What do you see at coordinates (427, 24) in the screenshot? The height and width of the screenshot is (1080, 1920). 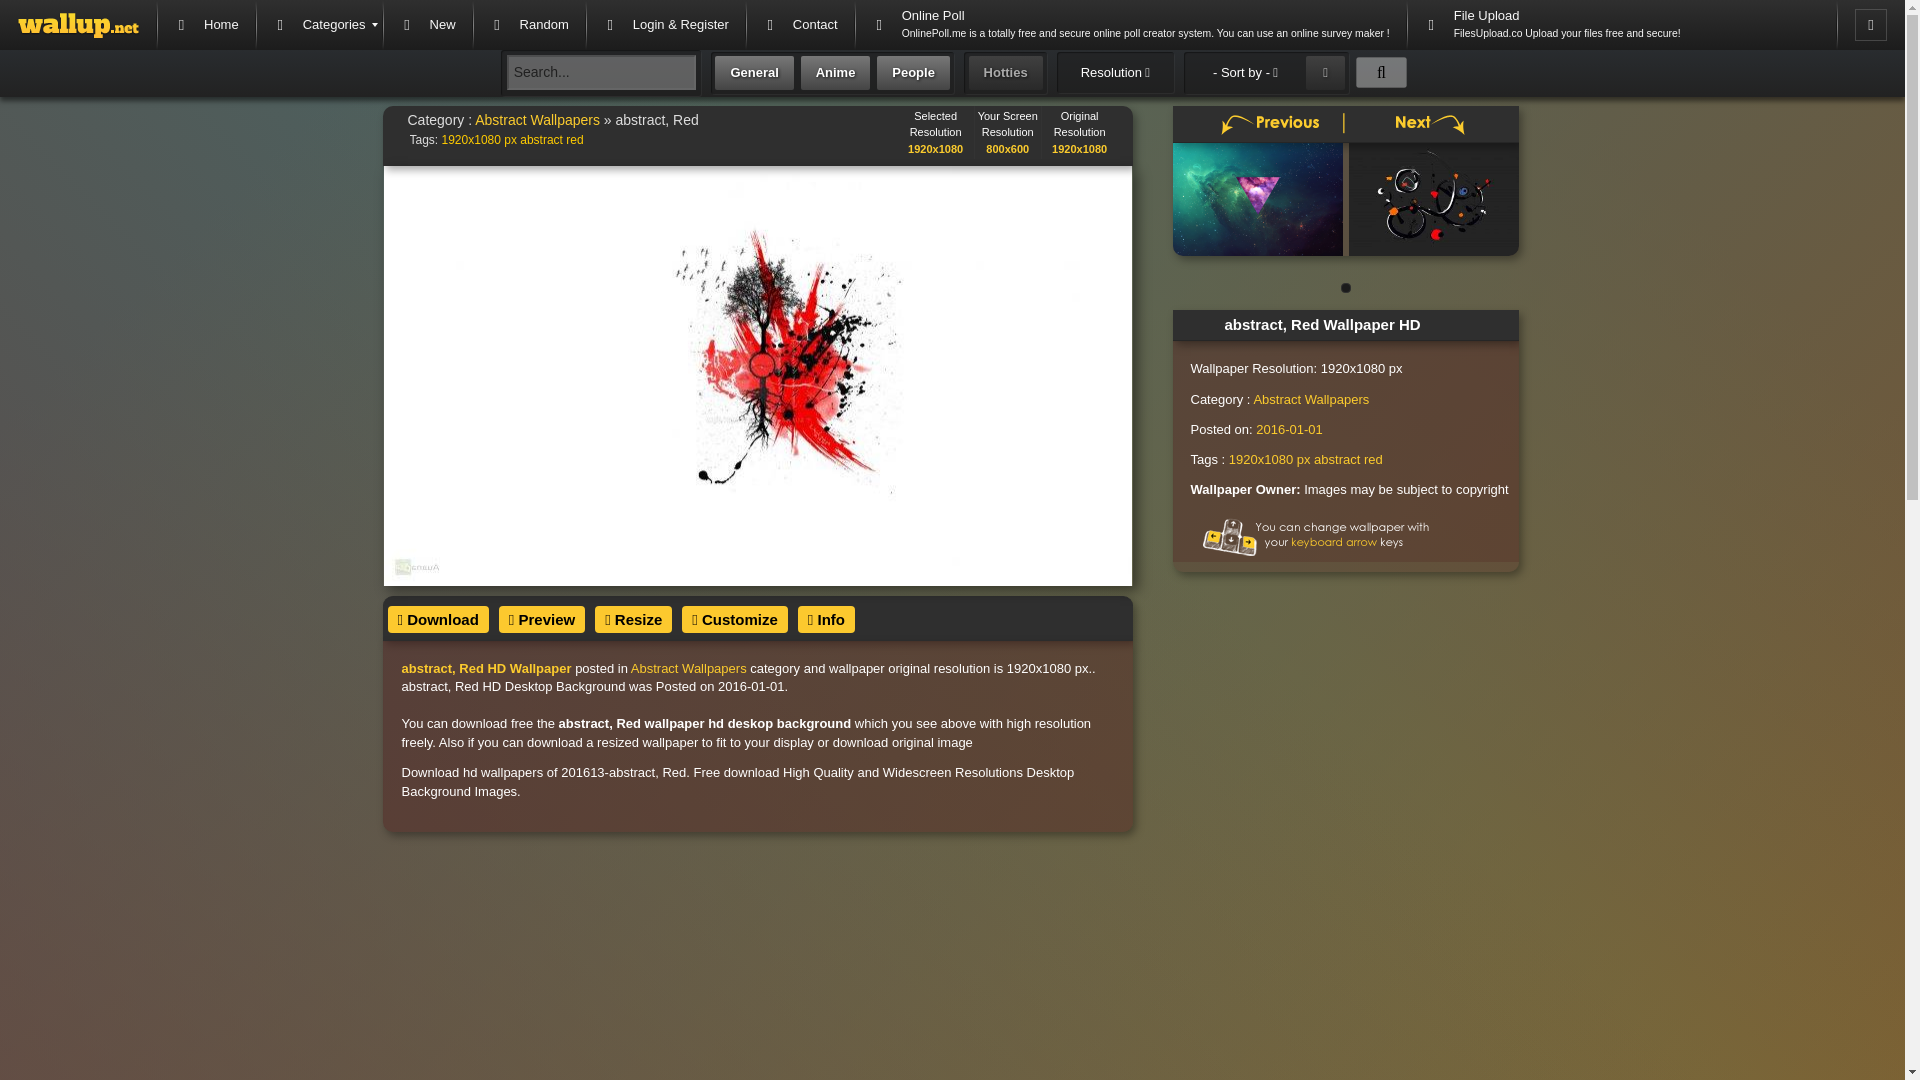 I see `New` at bounding box center [427, 24].